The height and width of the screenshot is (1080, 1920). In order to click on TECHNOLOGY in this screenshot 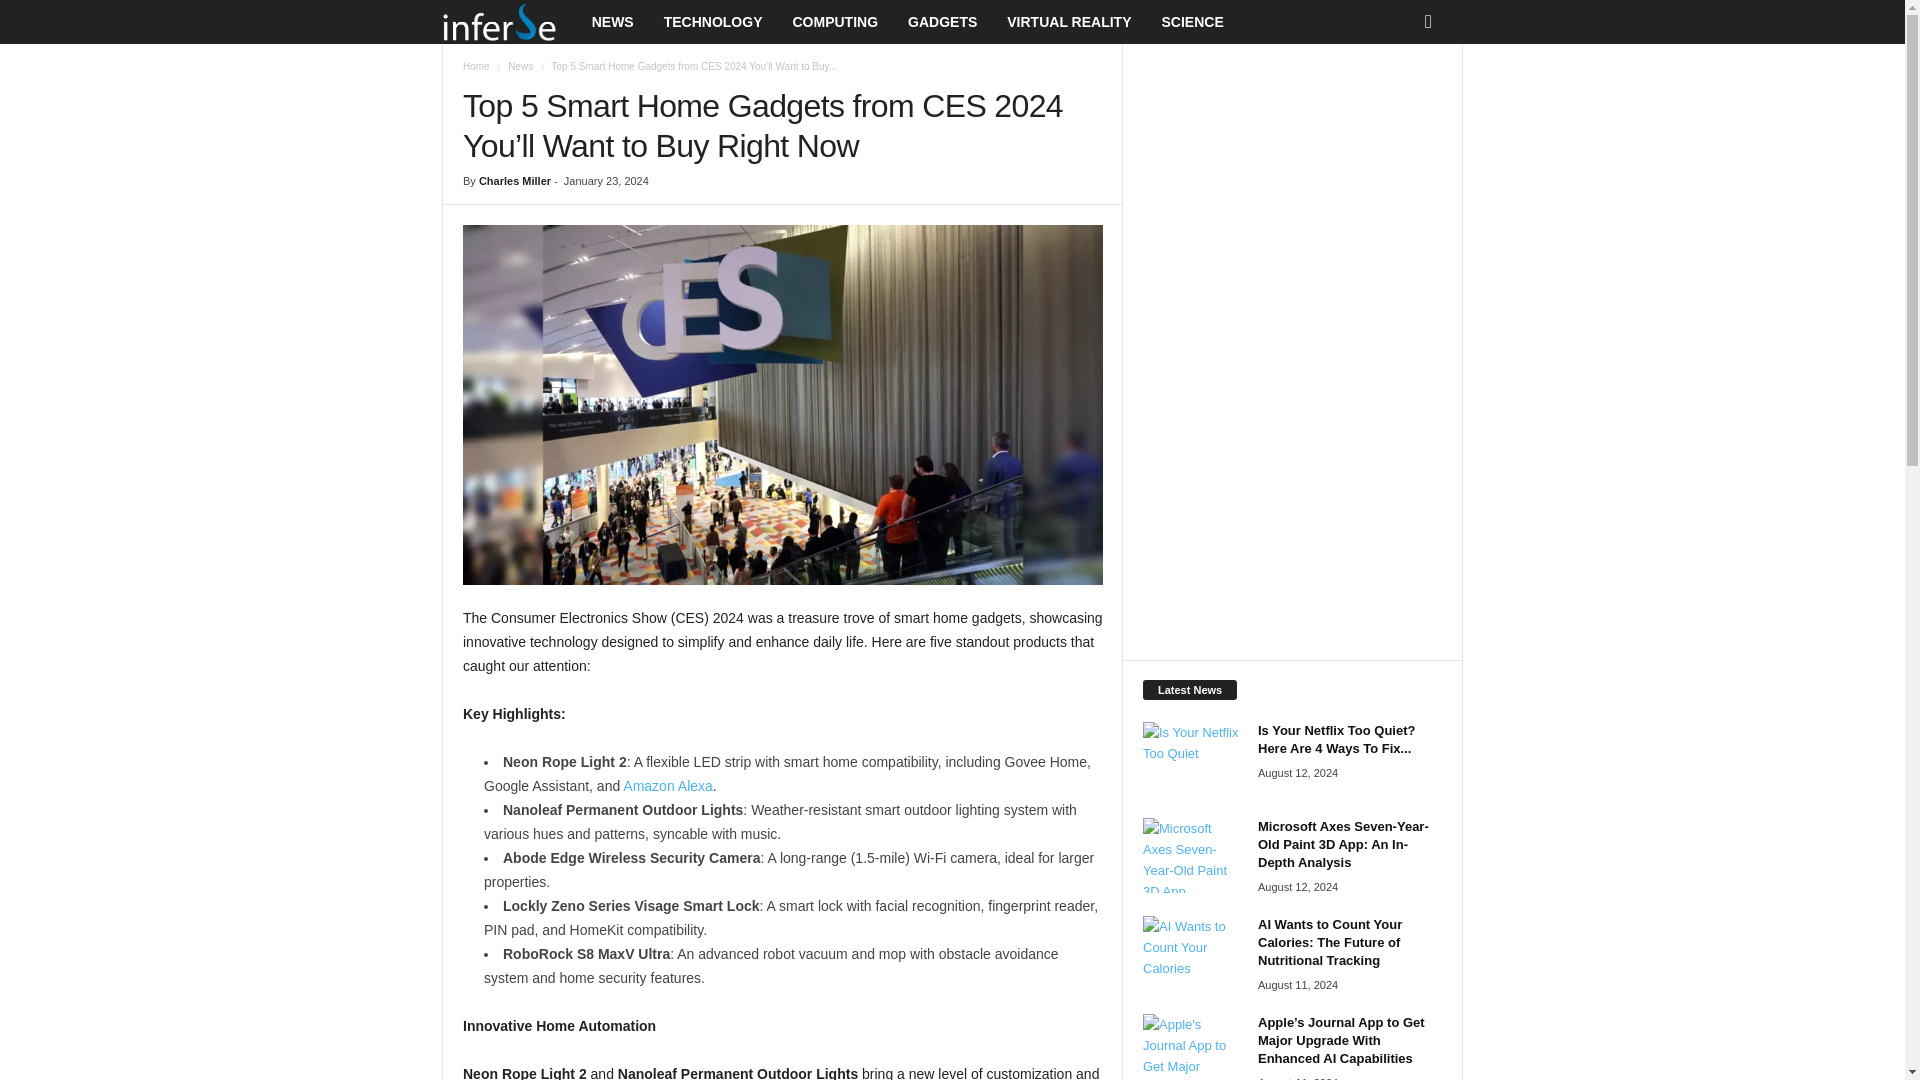, I will do `click(712, 22)`.